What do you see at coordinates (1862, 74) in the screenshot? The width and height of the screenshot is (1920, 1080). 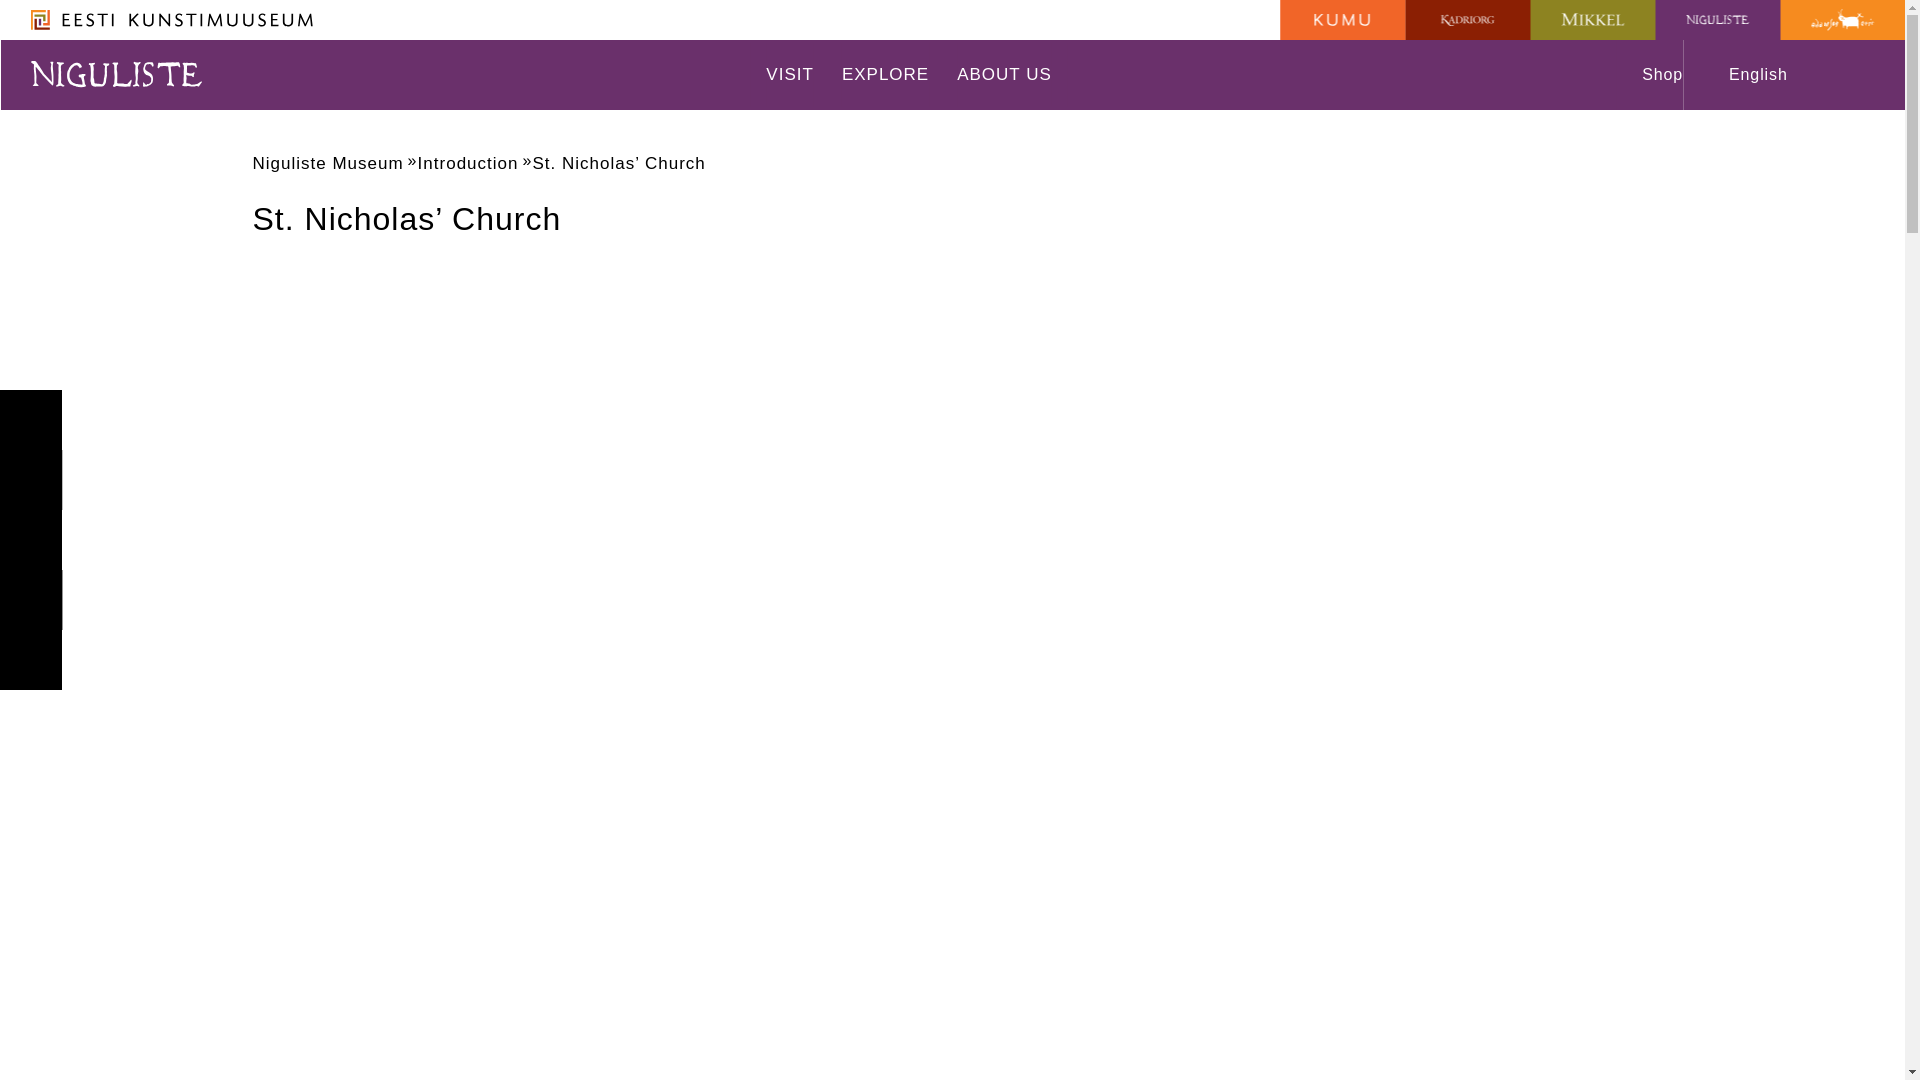 I see `FIND` at bounding box center [1862, 74].